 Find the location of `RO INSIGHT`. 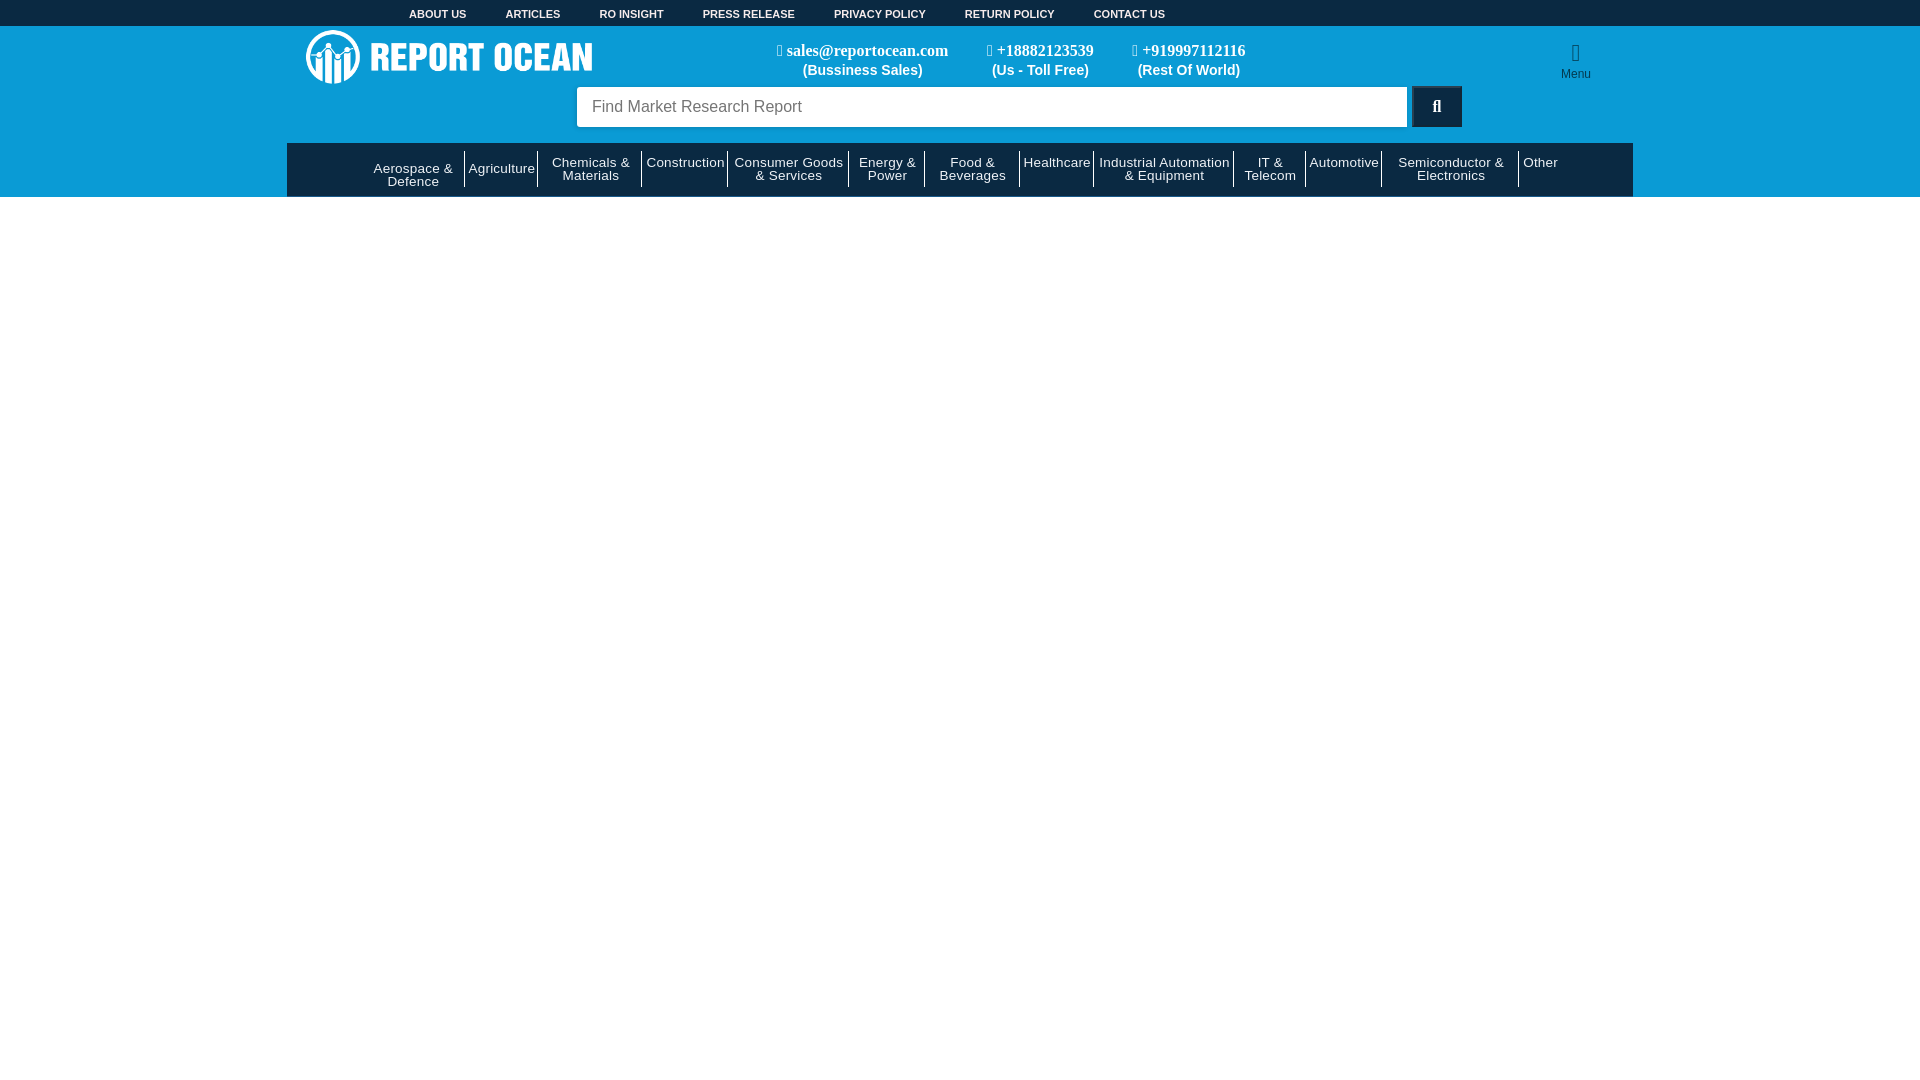

RO INSIGHT is located at coordinates (611, 14).